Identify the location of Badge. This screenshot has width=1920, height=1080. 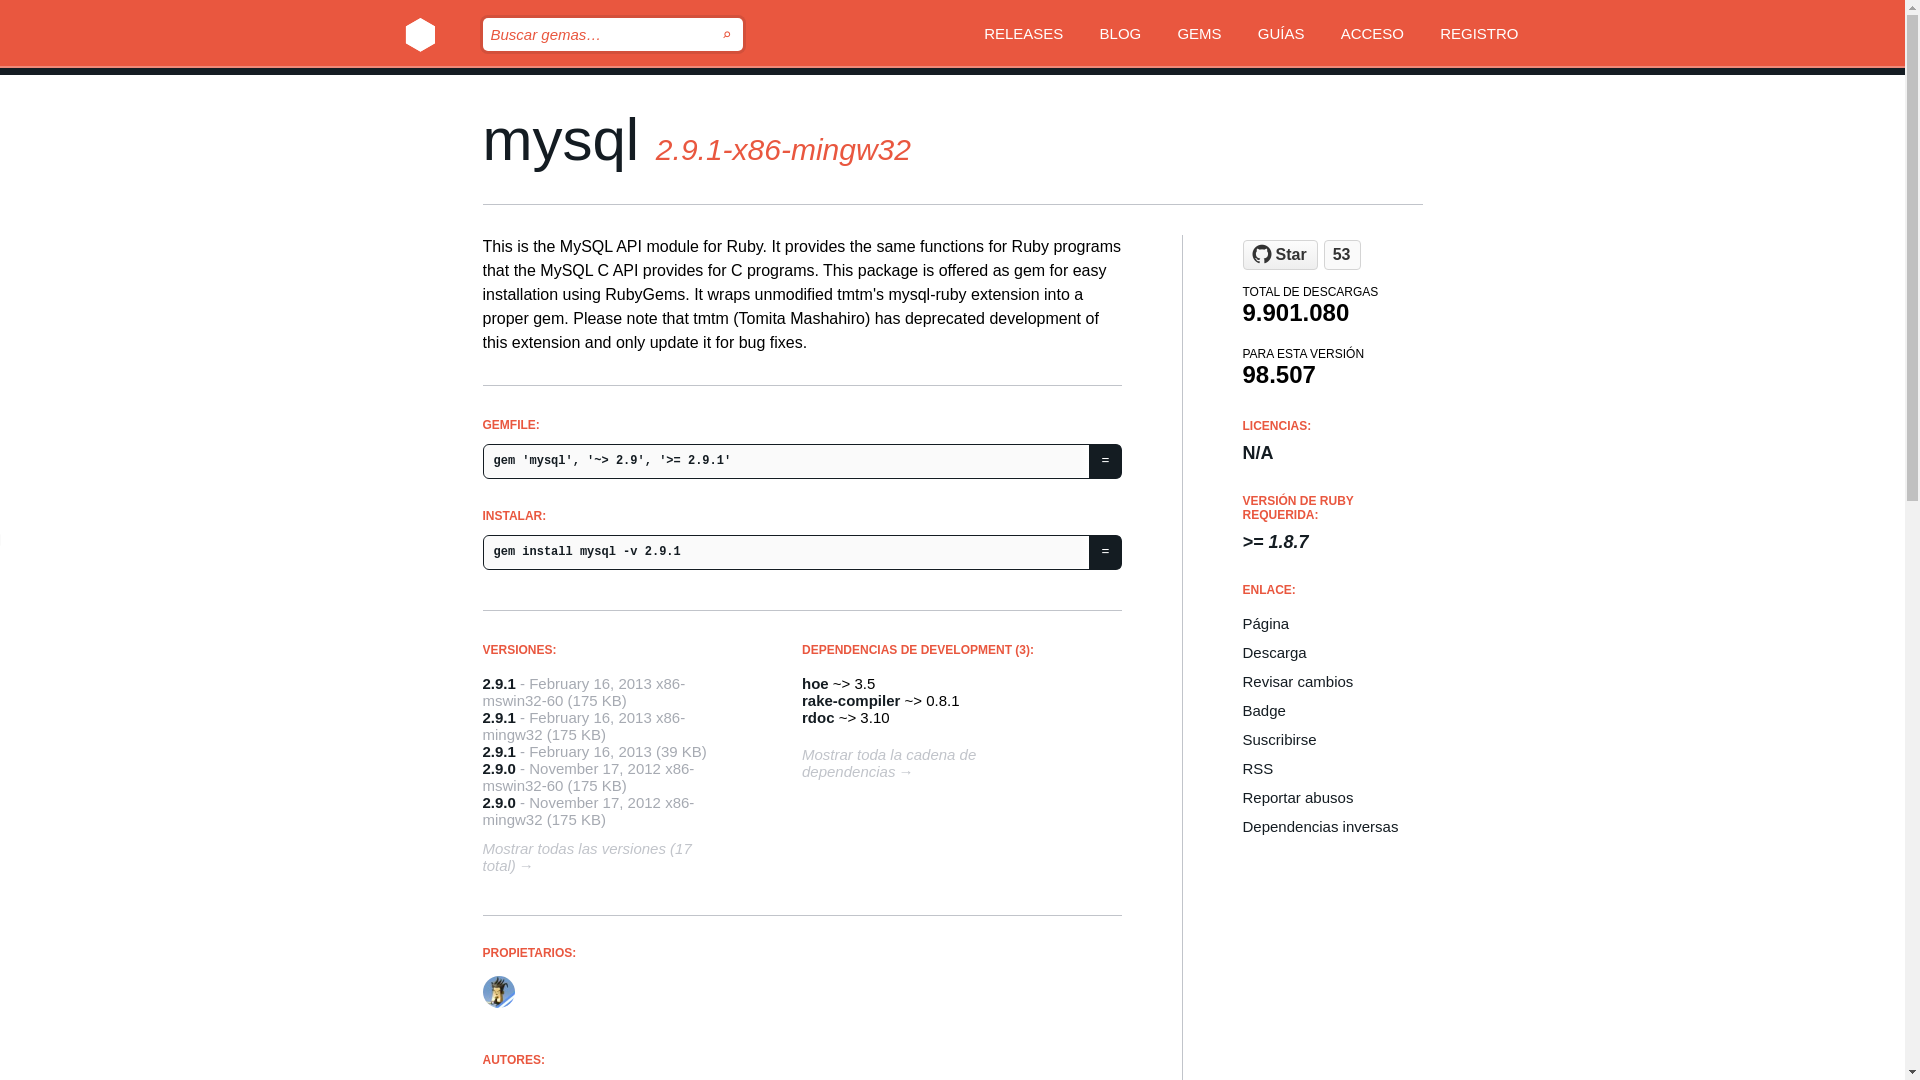
(1332, 710).